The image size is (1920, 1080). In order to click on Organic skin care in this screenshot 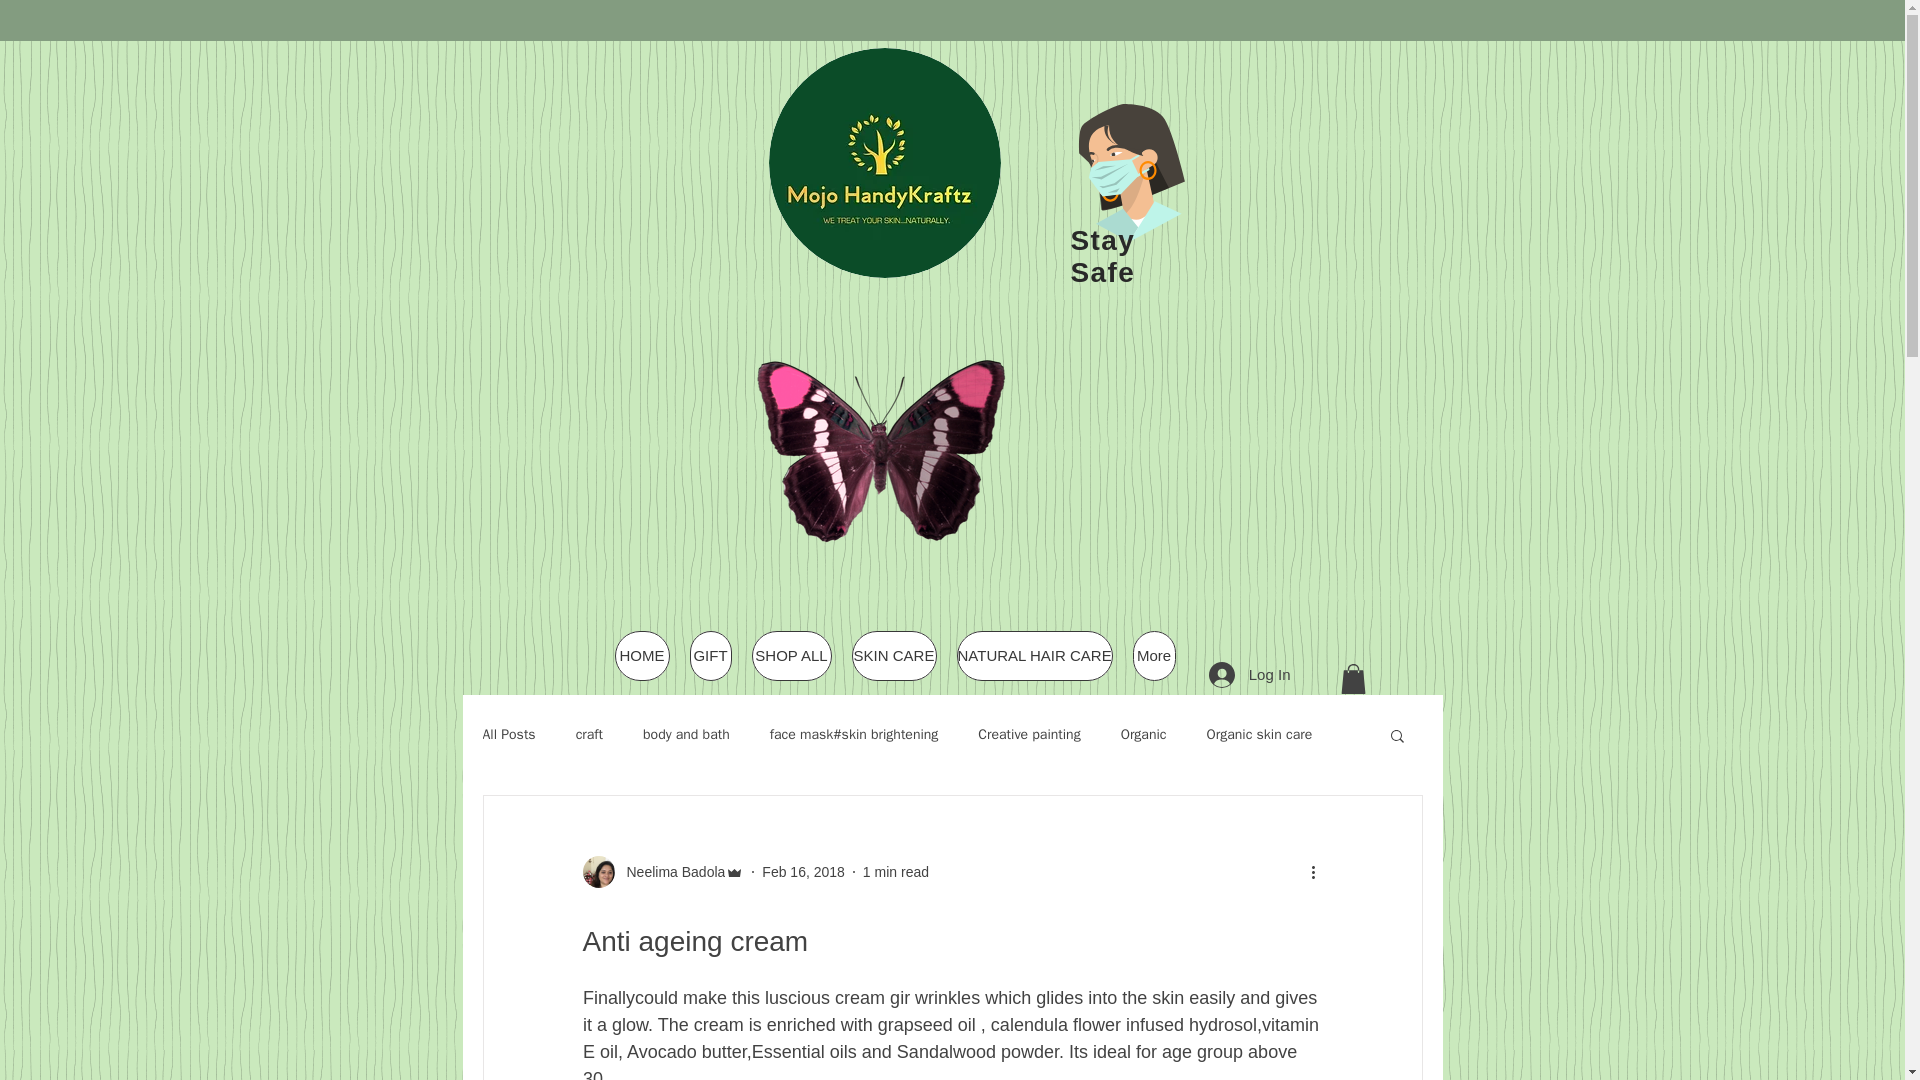, I will do `click(1260, 734)`.